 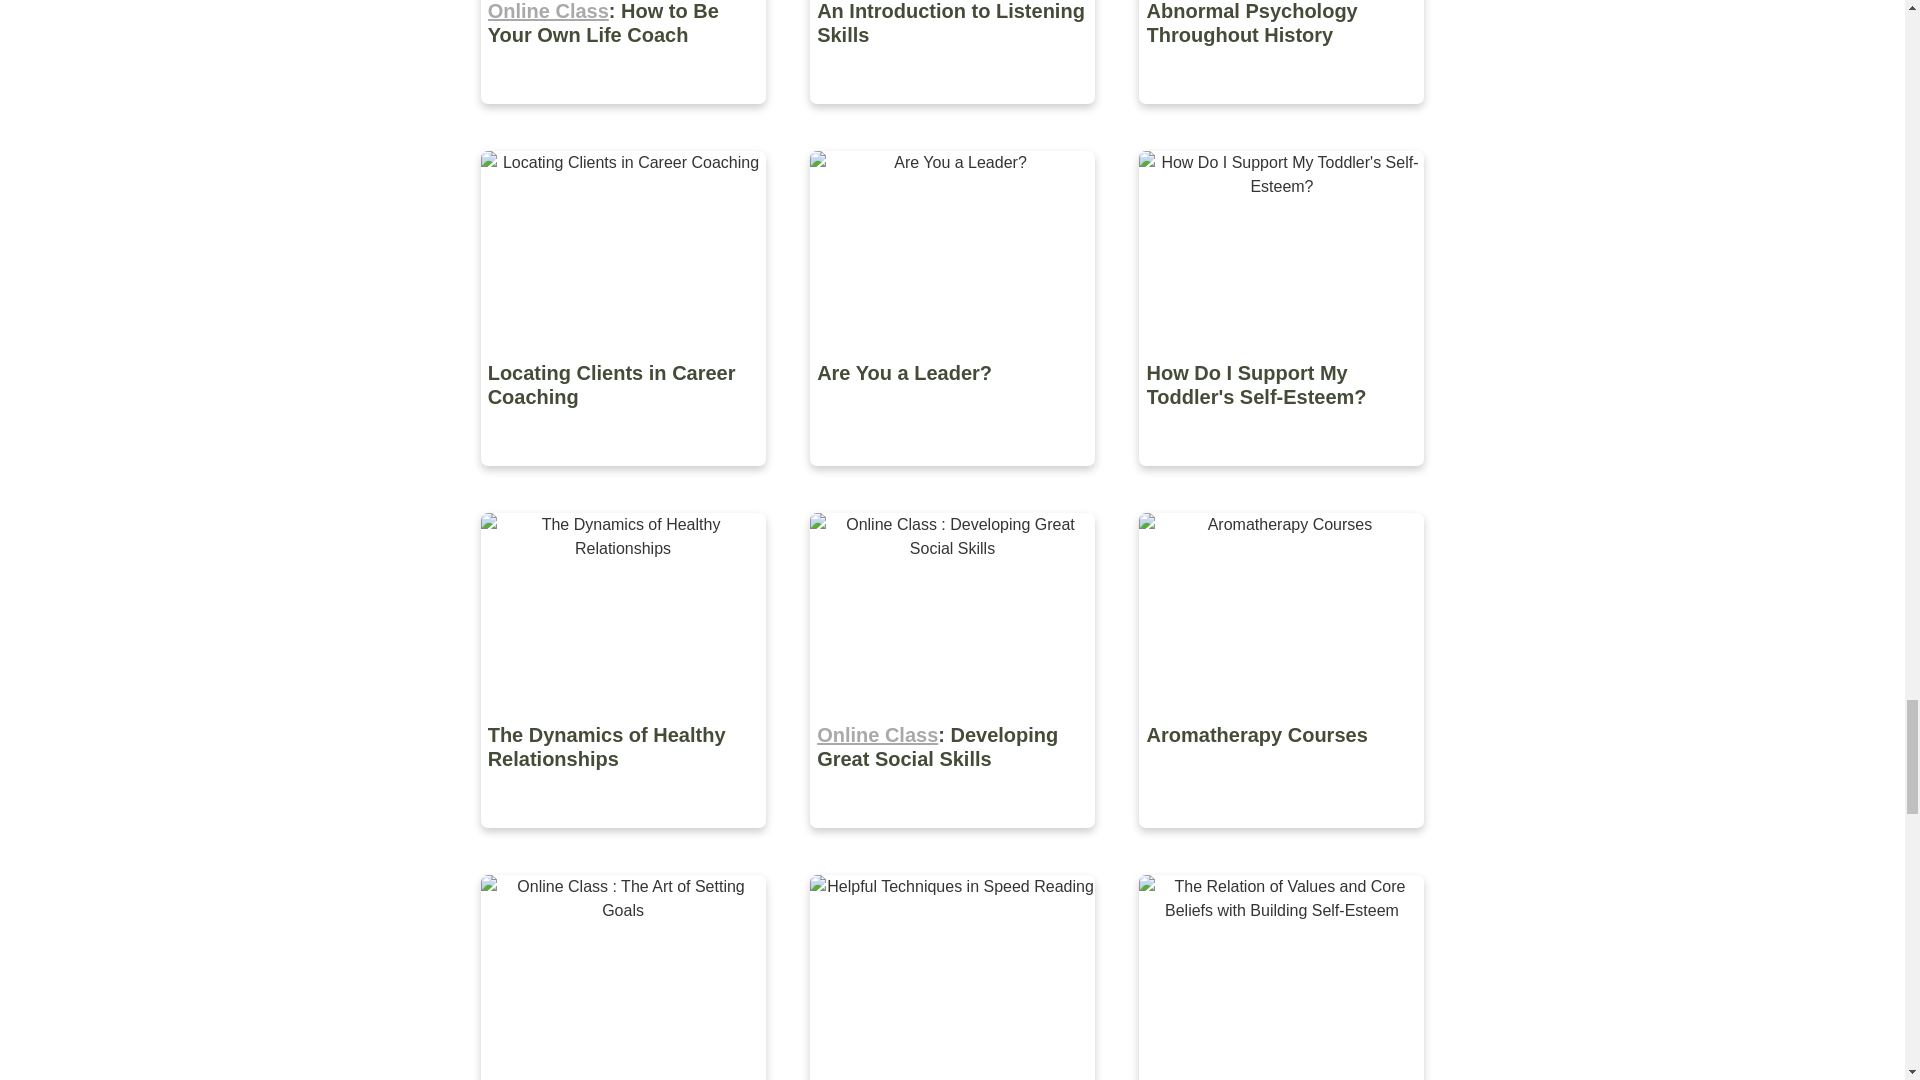 What do you see at coordinates (1281, 480) in the screenshot?
I see `How Do I Support My Toddler's Self-Esteem?` at bounding box center [1281, 480].